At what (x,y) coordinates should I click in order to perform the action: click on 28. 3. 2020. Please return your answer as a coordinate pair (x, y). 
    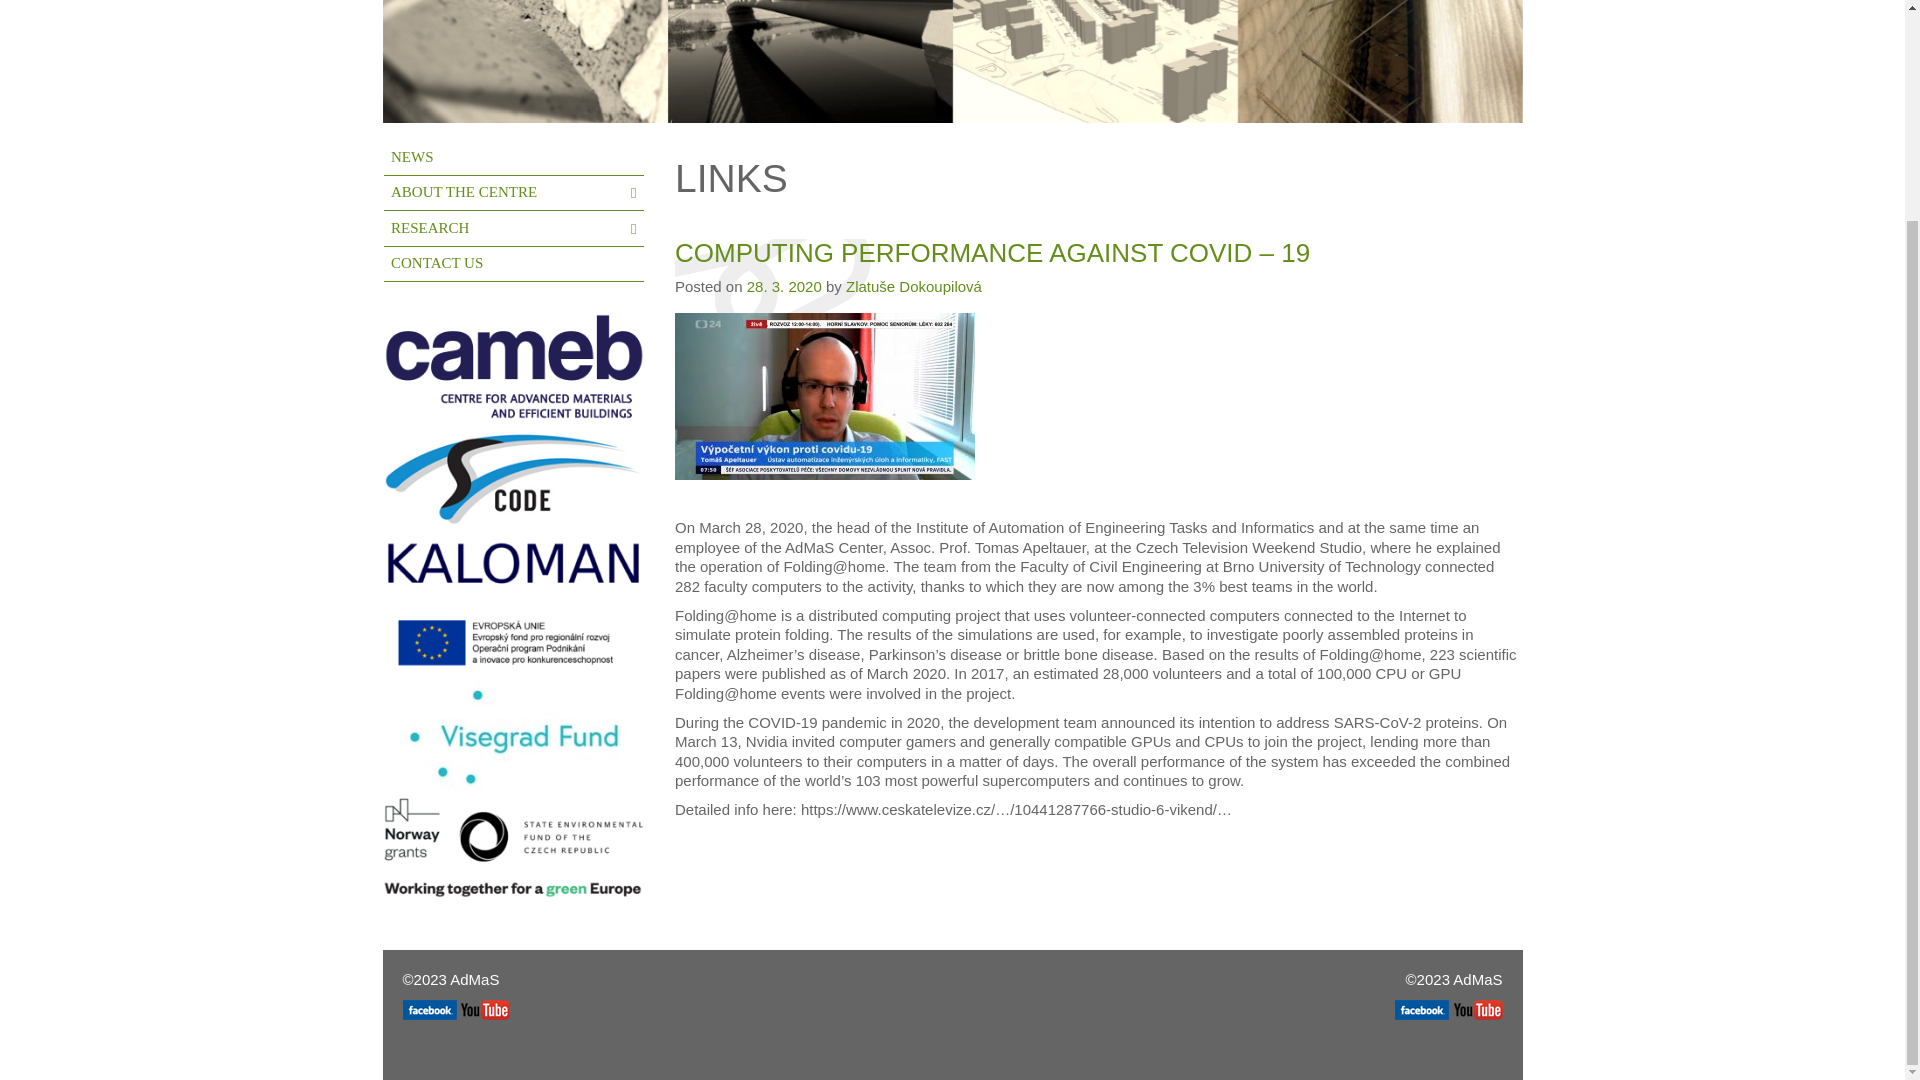
    Looking at the image, I should click on (784, 286).